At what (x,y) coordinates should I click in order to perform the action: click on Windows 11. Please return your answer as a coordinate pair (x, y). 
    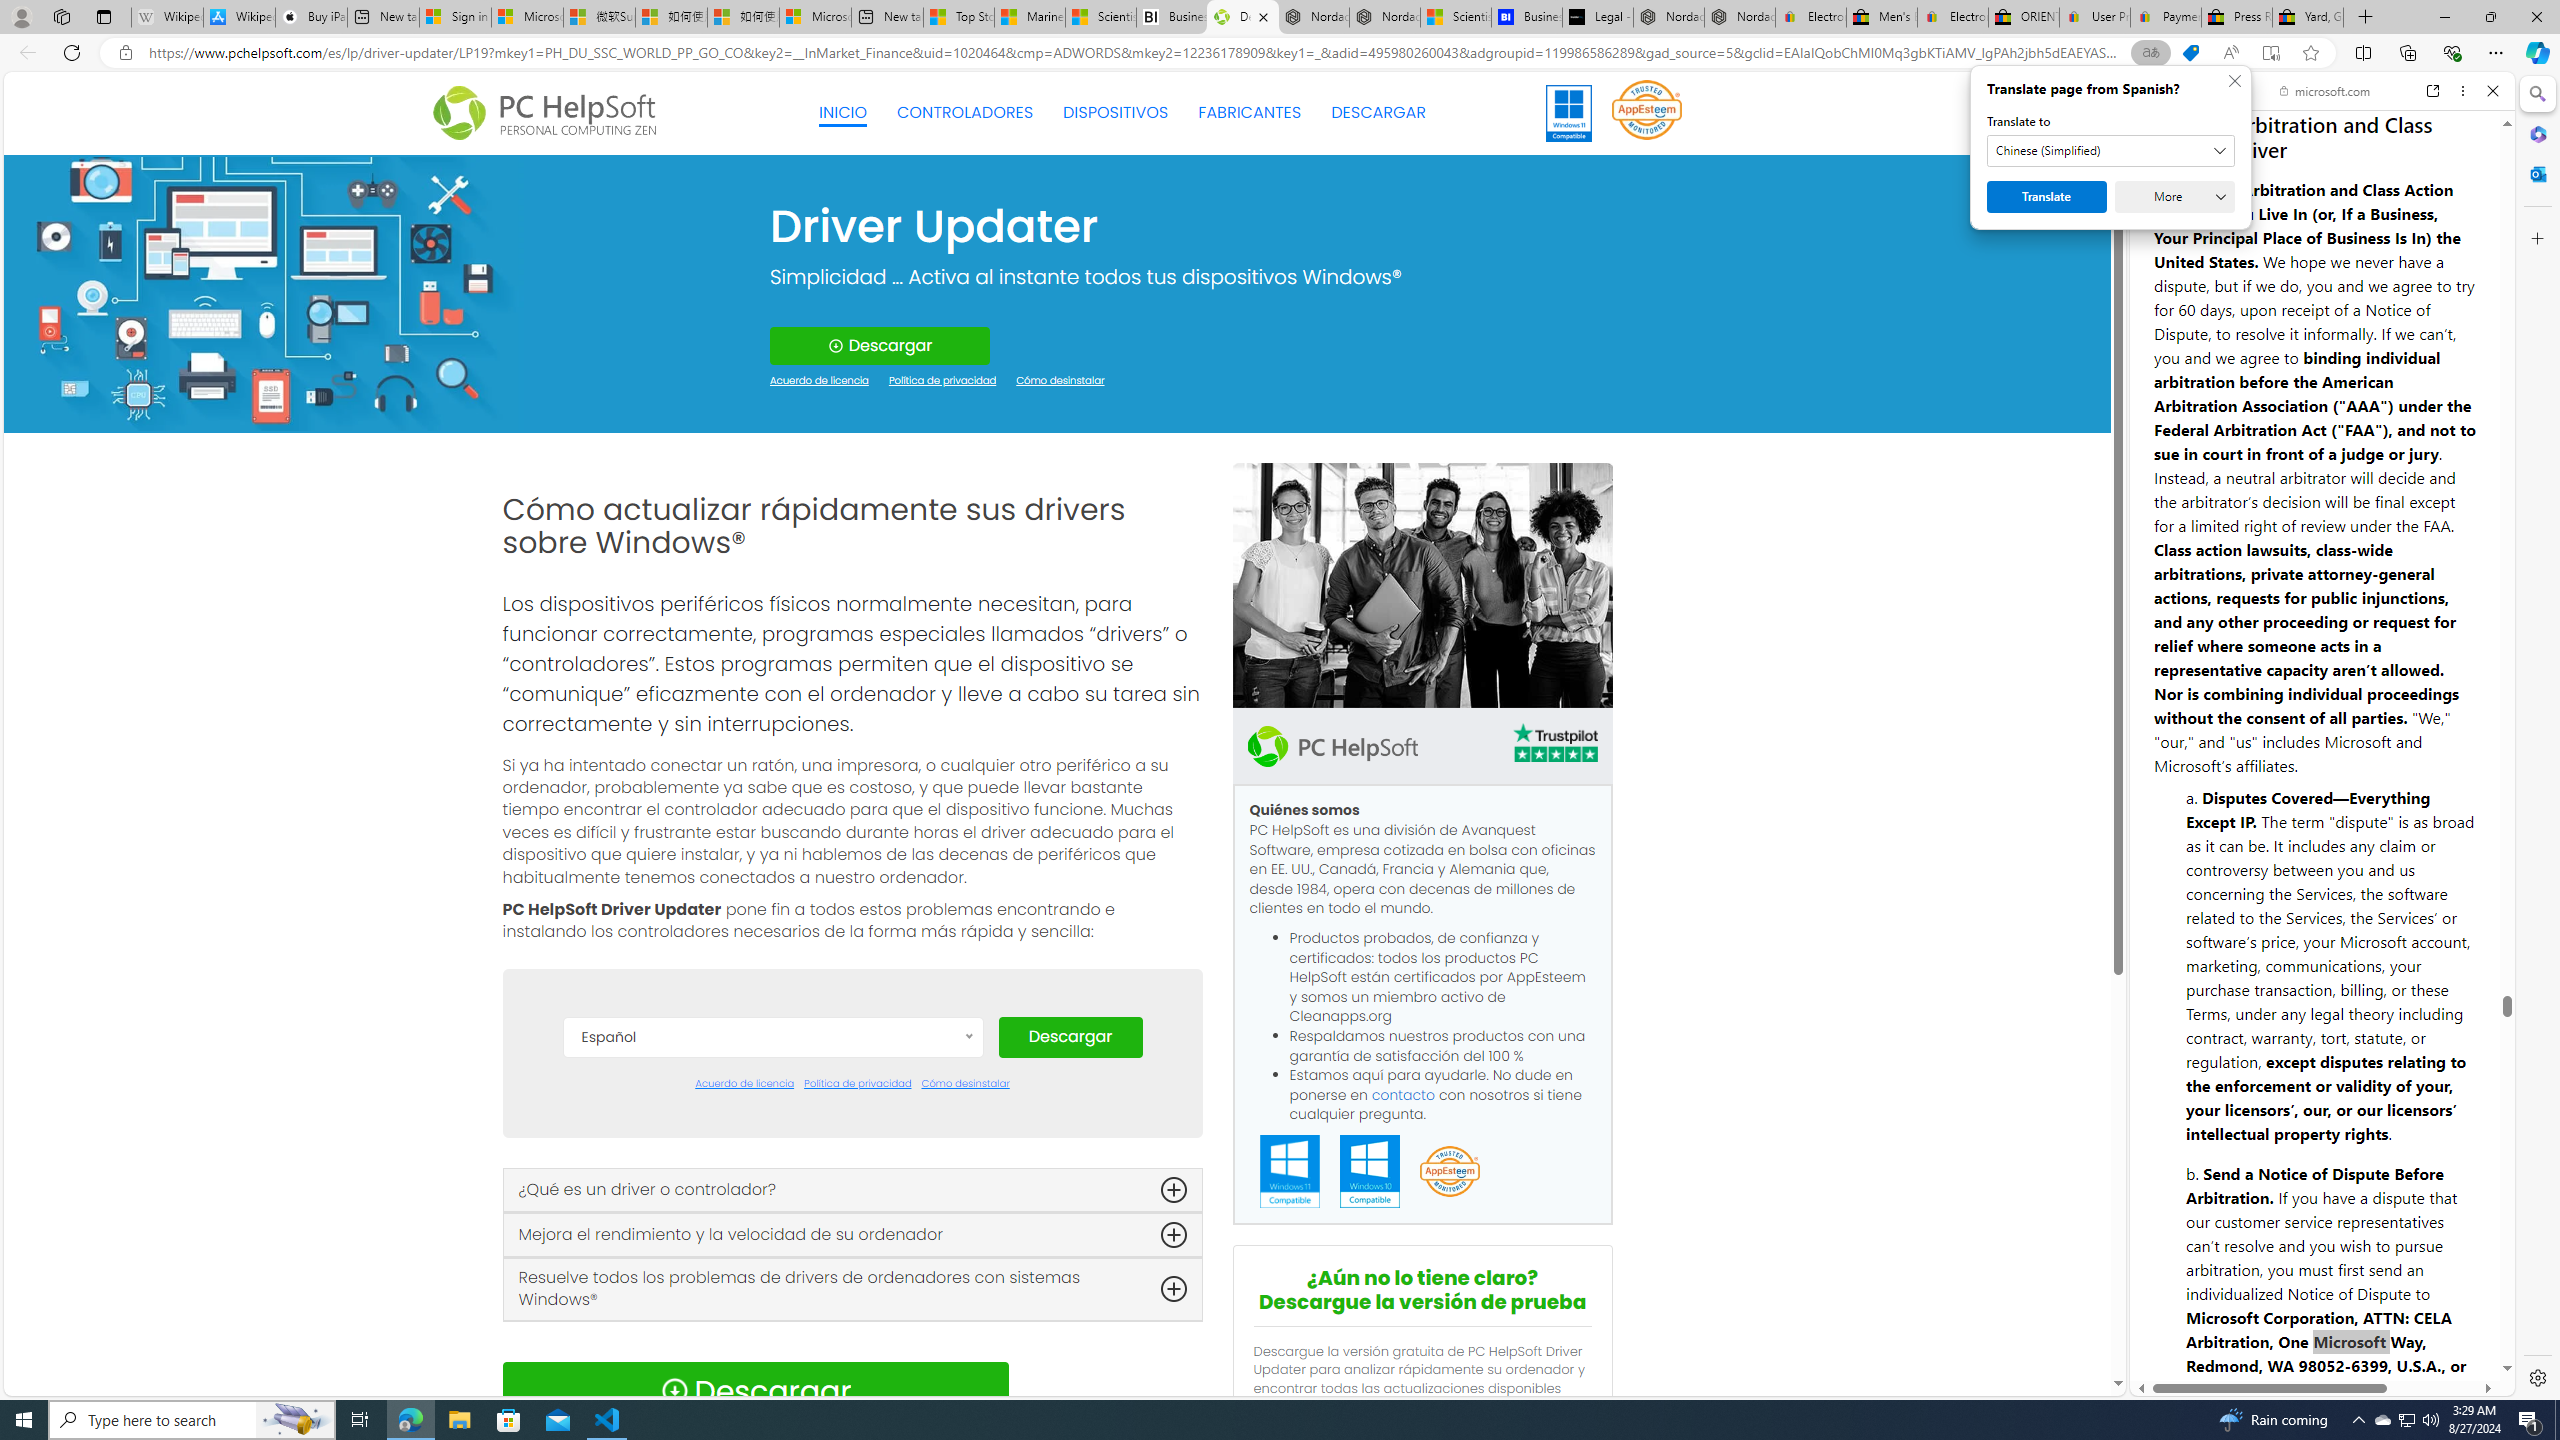
    Looking at the image, I should click on (1569, 112).